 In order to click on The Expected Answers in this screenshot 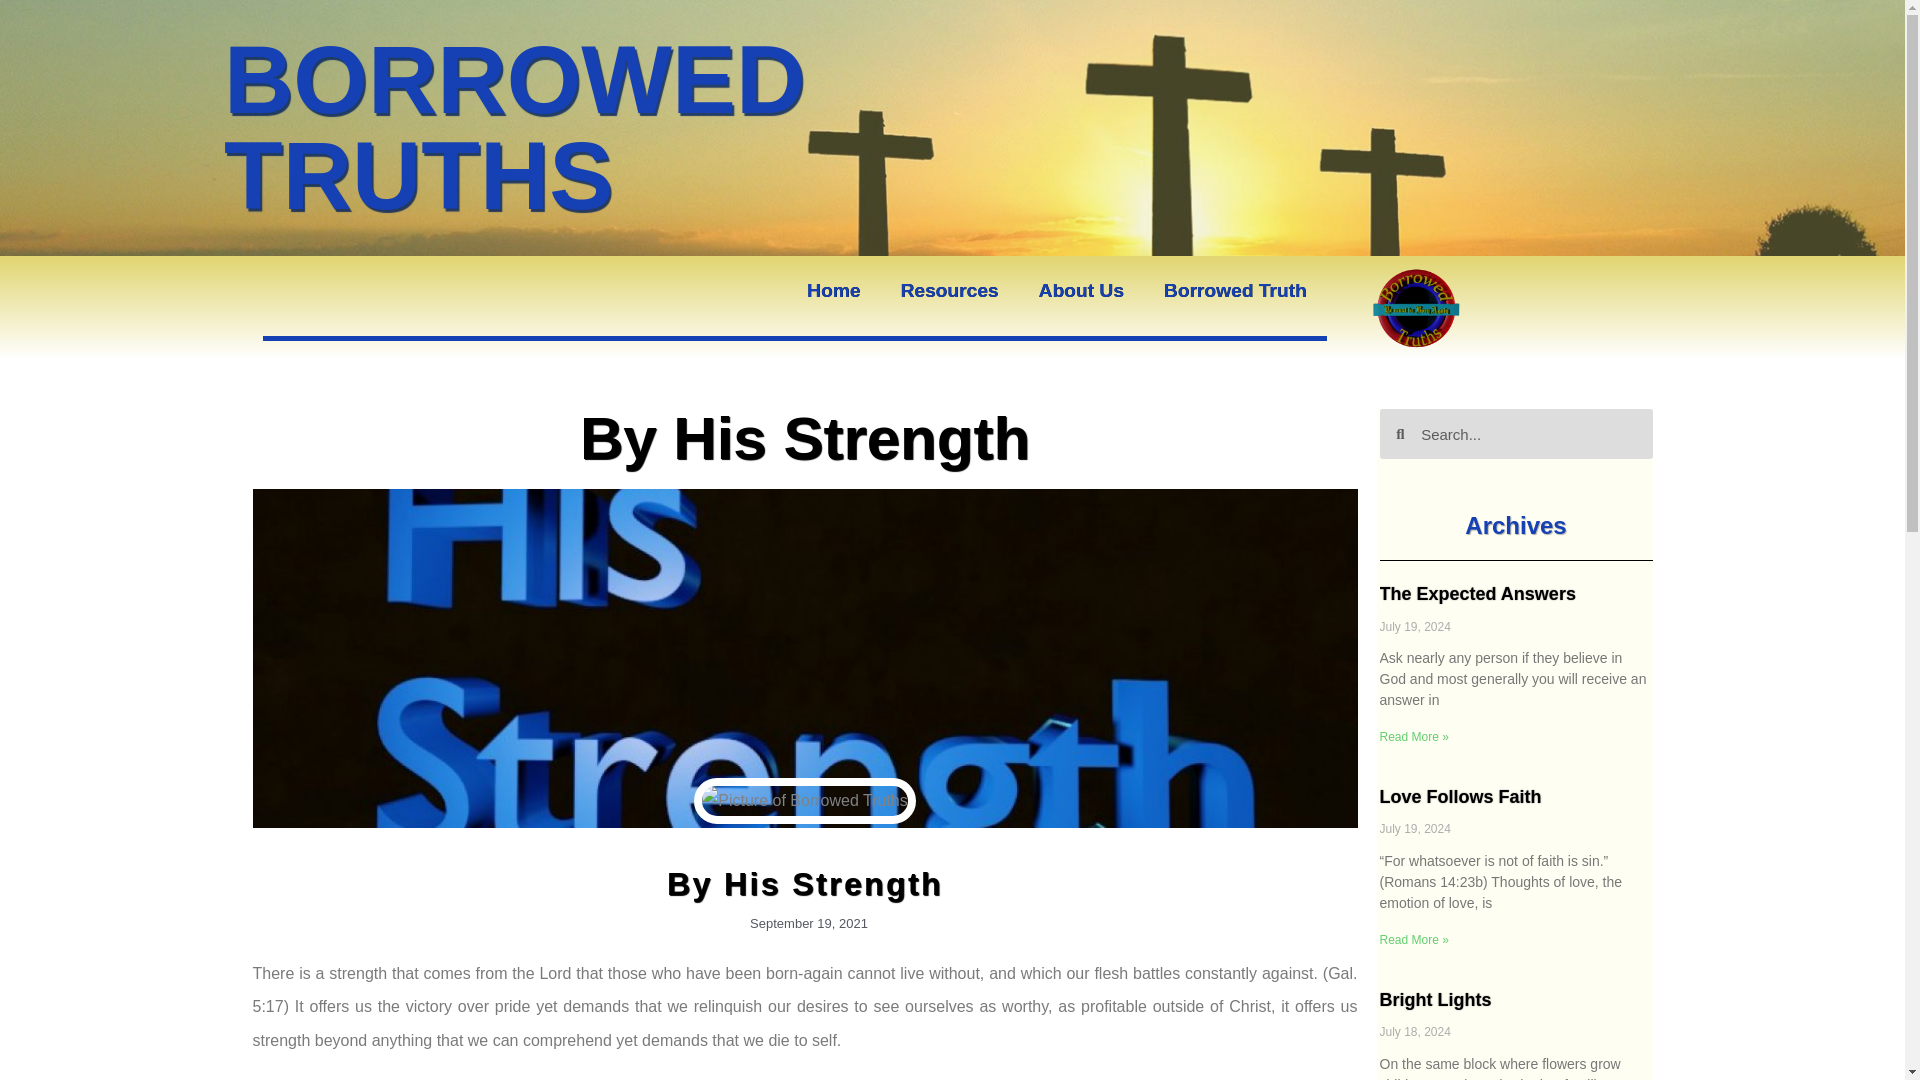, I will do `click(1478, 594)`.